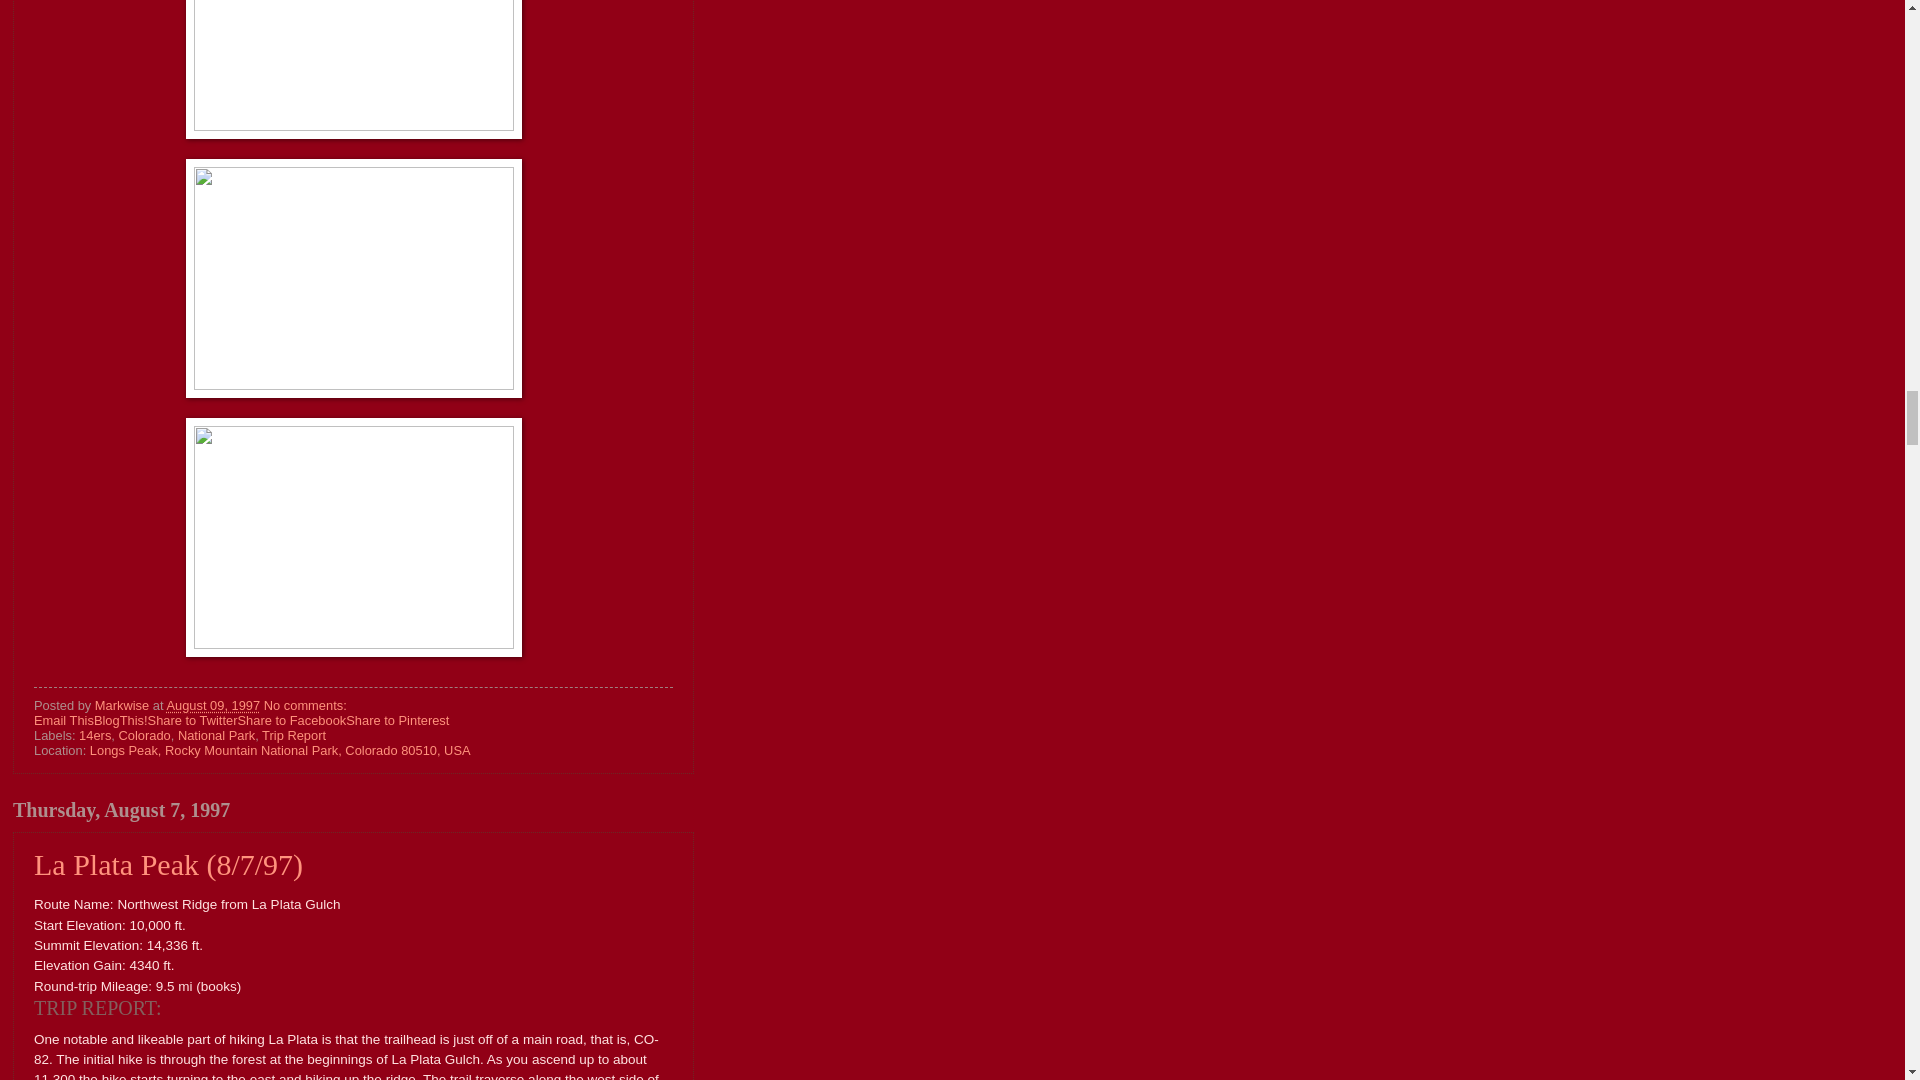 This screenshot has height=1080, width=1920. What do you see at coordinates (306, 704) in the screenshot?
I see `No comments:` at bounding box center [306, 704].